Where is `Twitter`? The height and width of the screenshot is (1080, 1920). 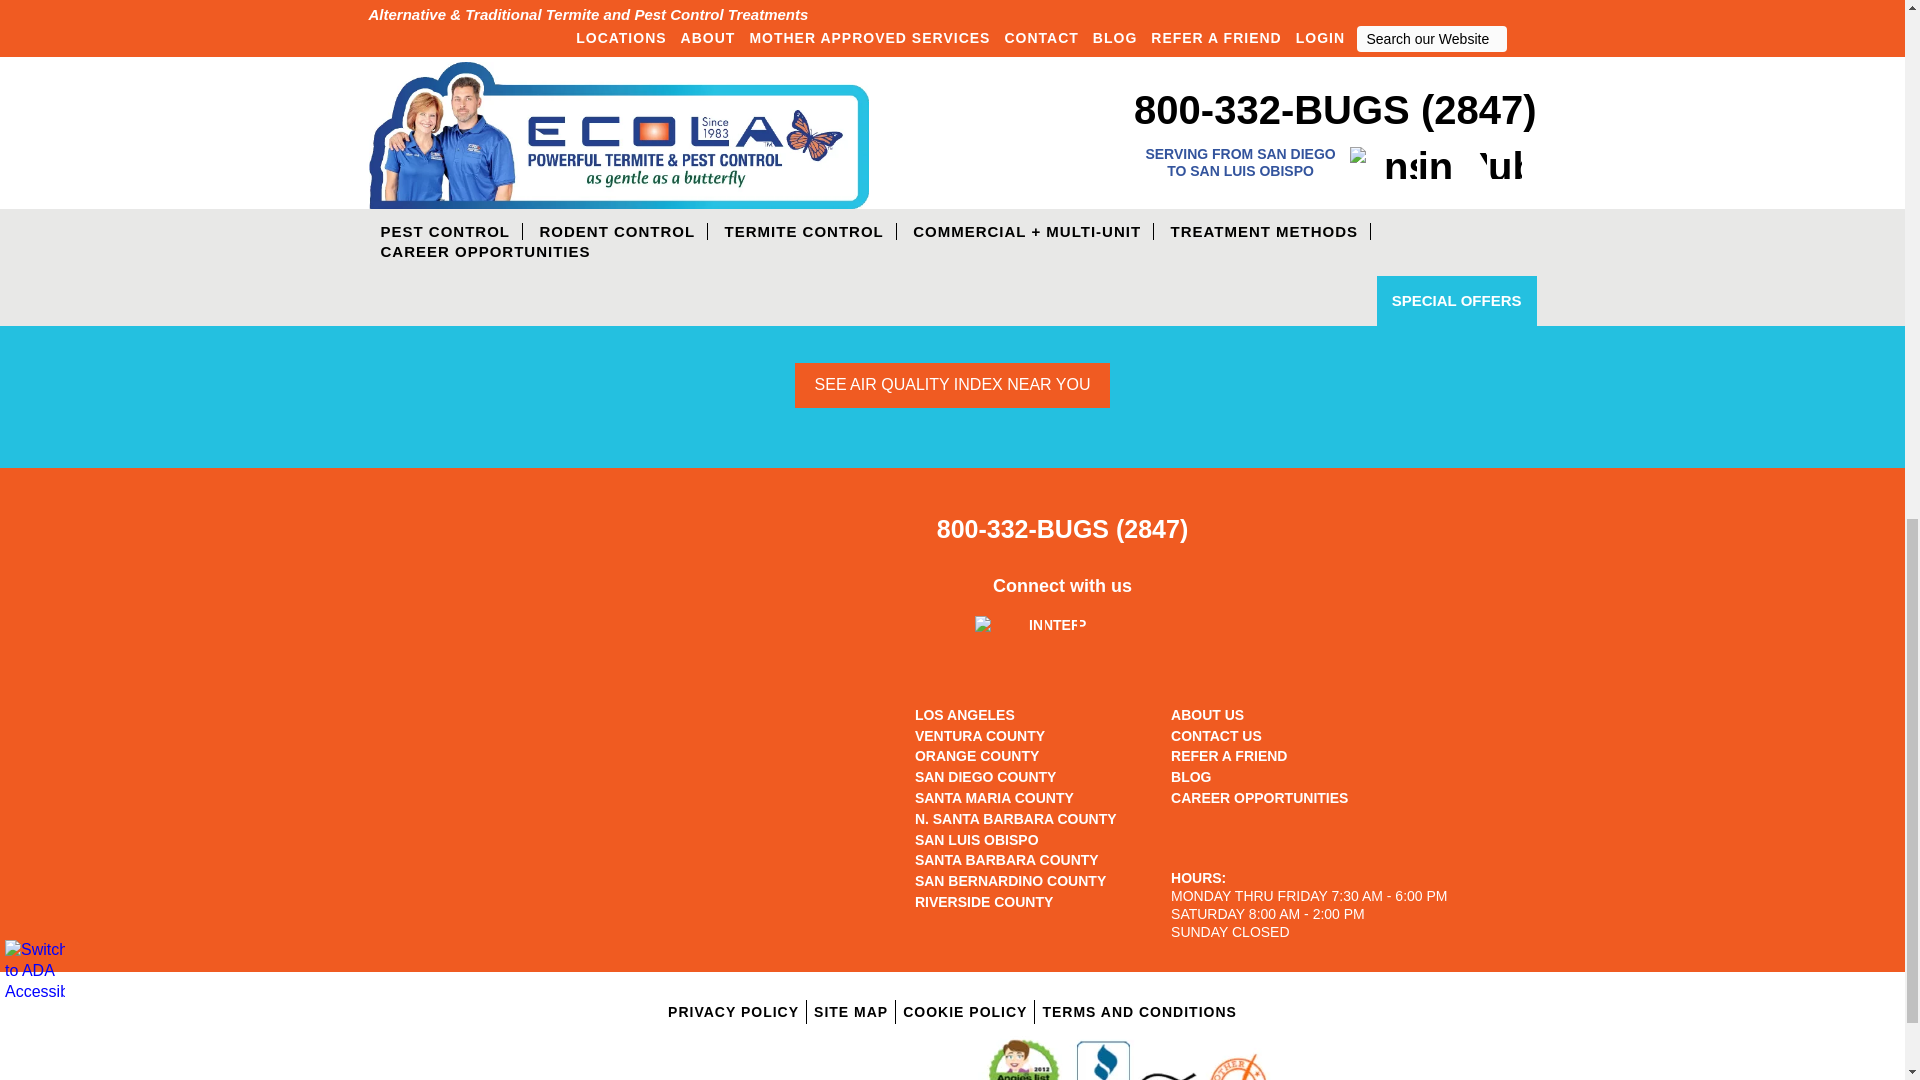
Twitter is located at coordinates (419, 132).